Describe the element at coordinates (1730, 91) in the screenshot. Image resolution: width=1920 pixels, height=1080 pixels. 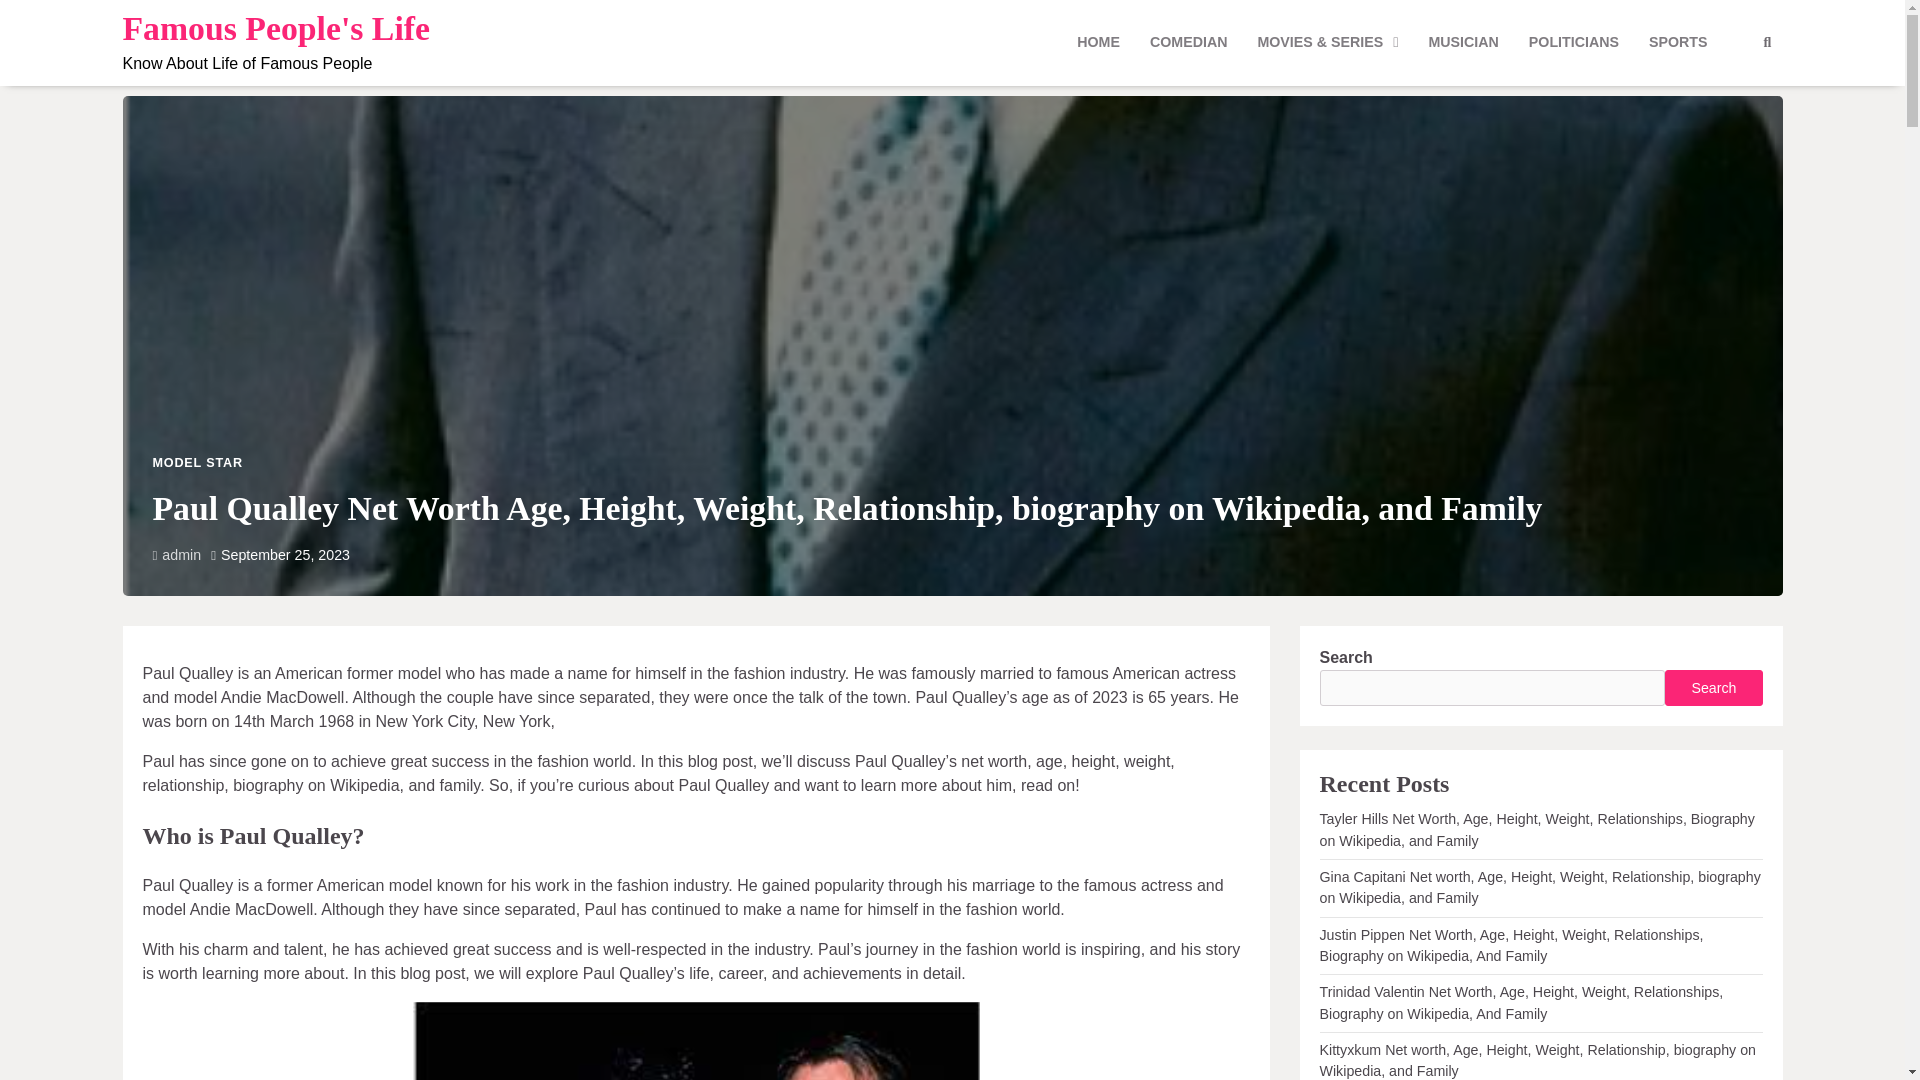
I see `Search` at that location.